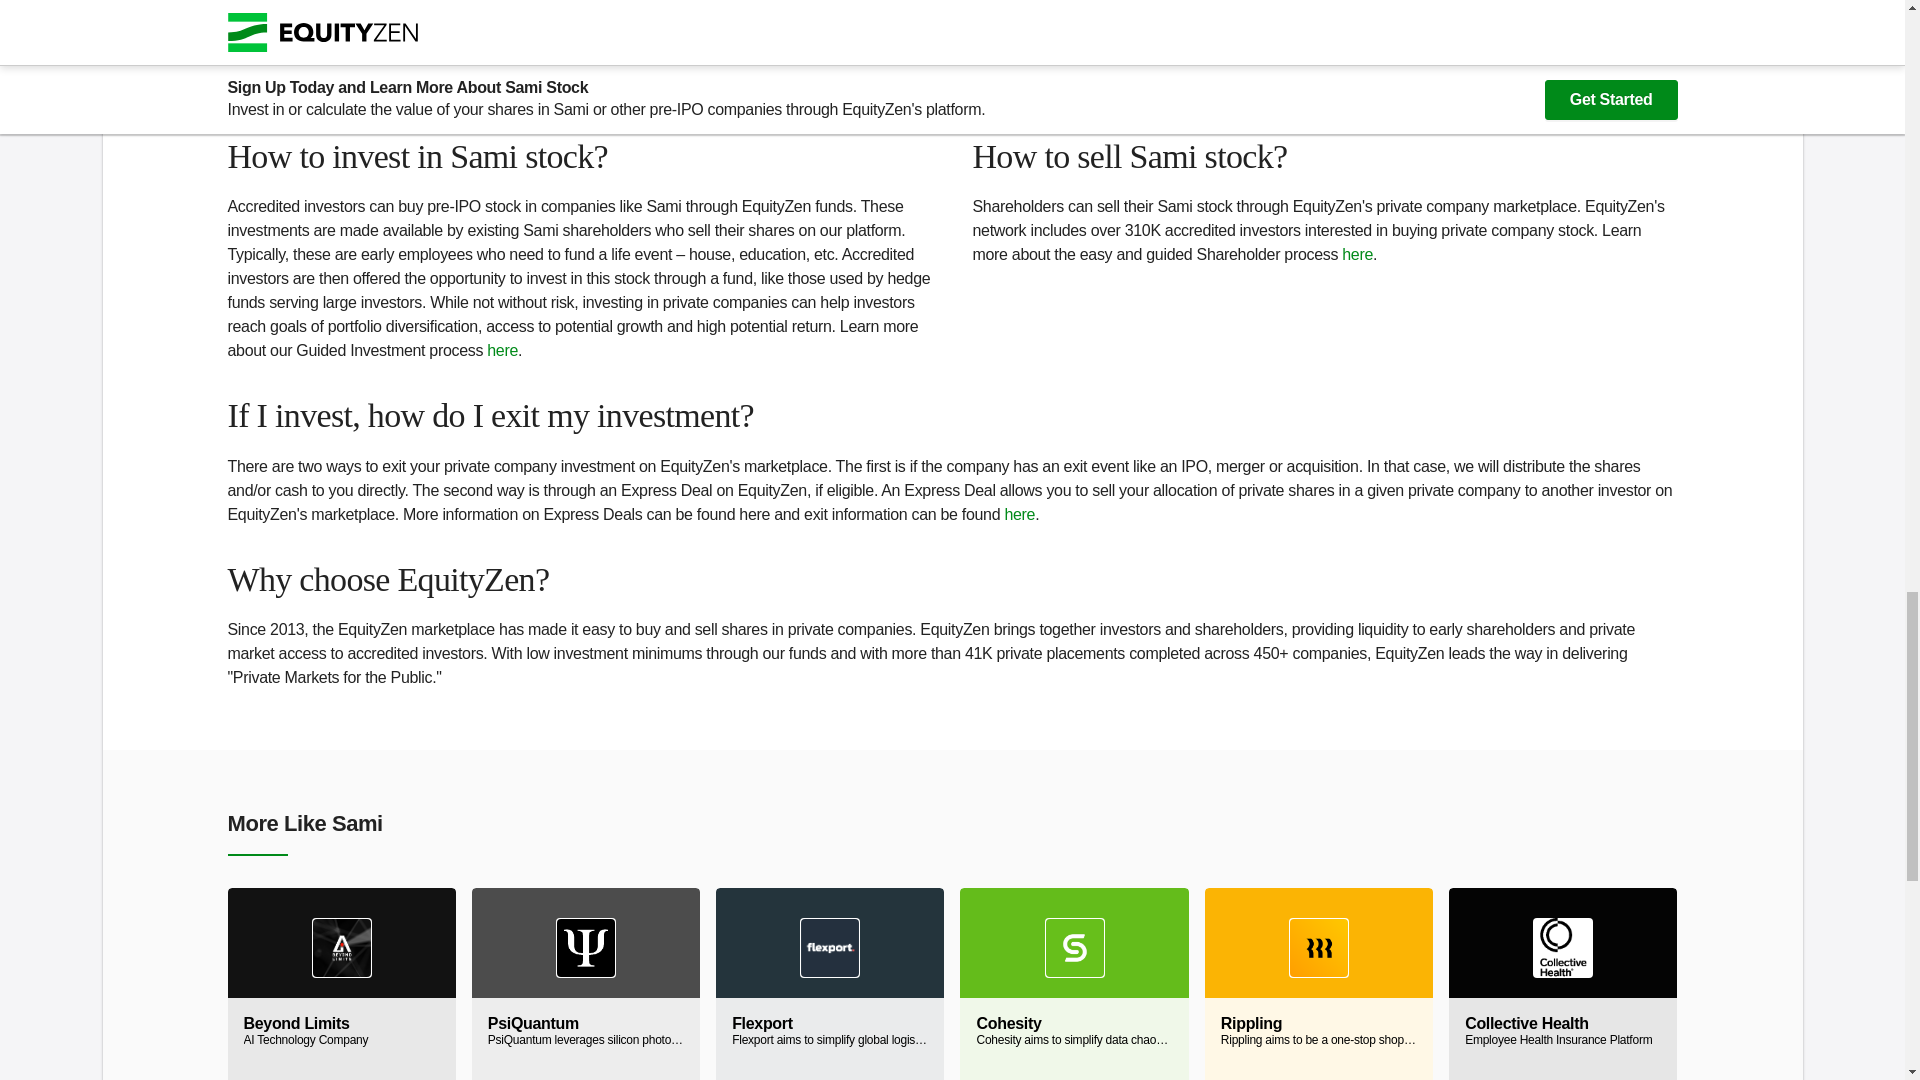  I want to click on here, so click(1357, 254).